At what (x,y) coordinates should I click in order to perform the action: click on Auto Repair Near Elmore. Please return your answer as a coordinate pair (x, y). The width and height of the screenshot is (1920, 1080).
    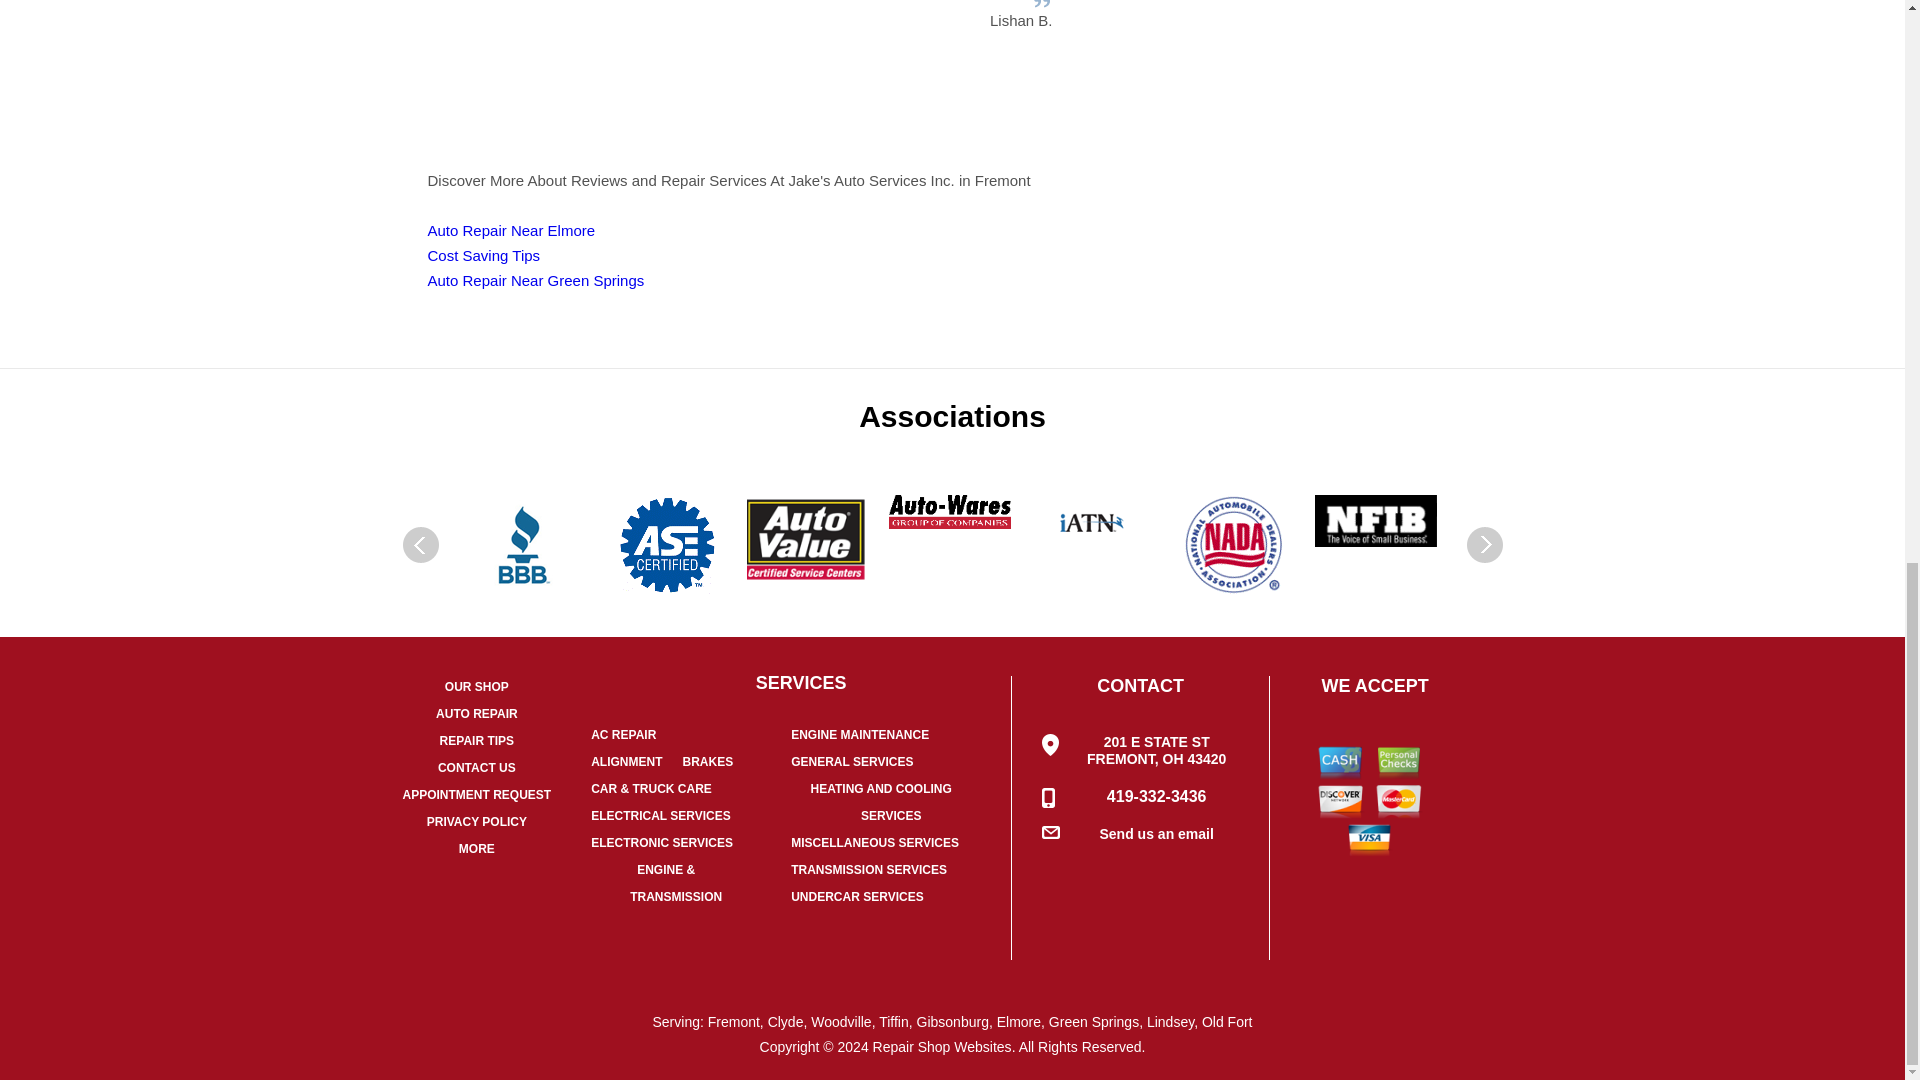
    Looking at the image, I should click on (512, 230).